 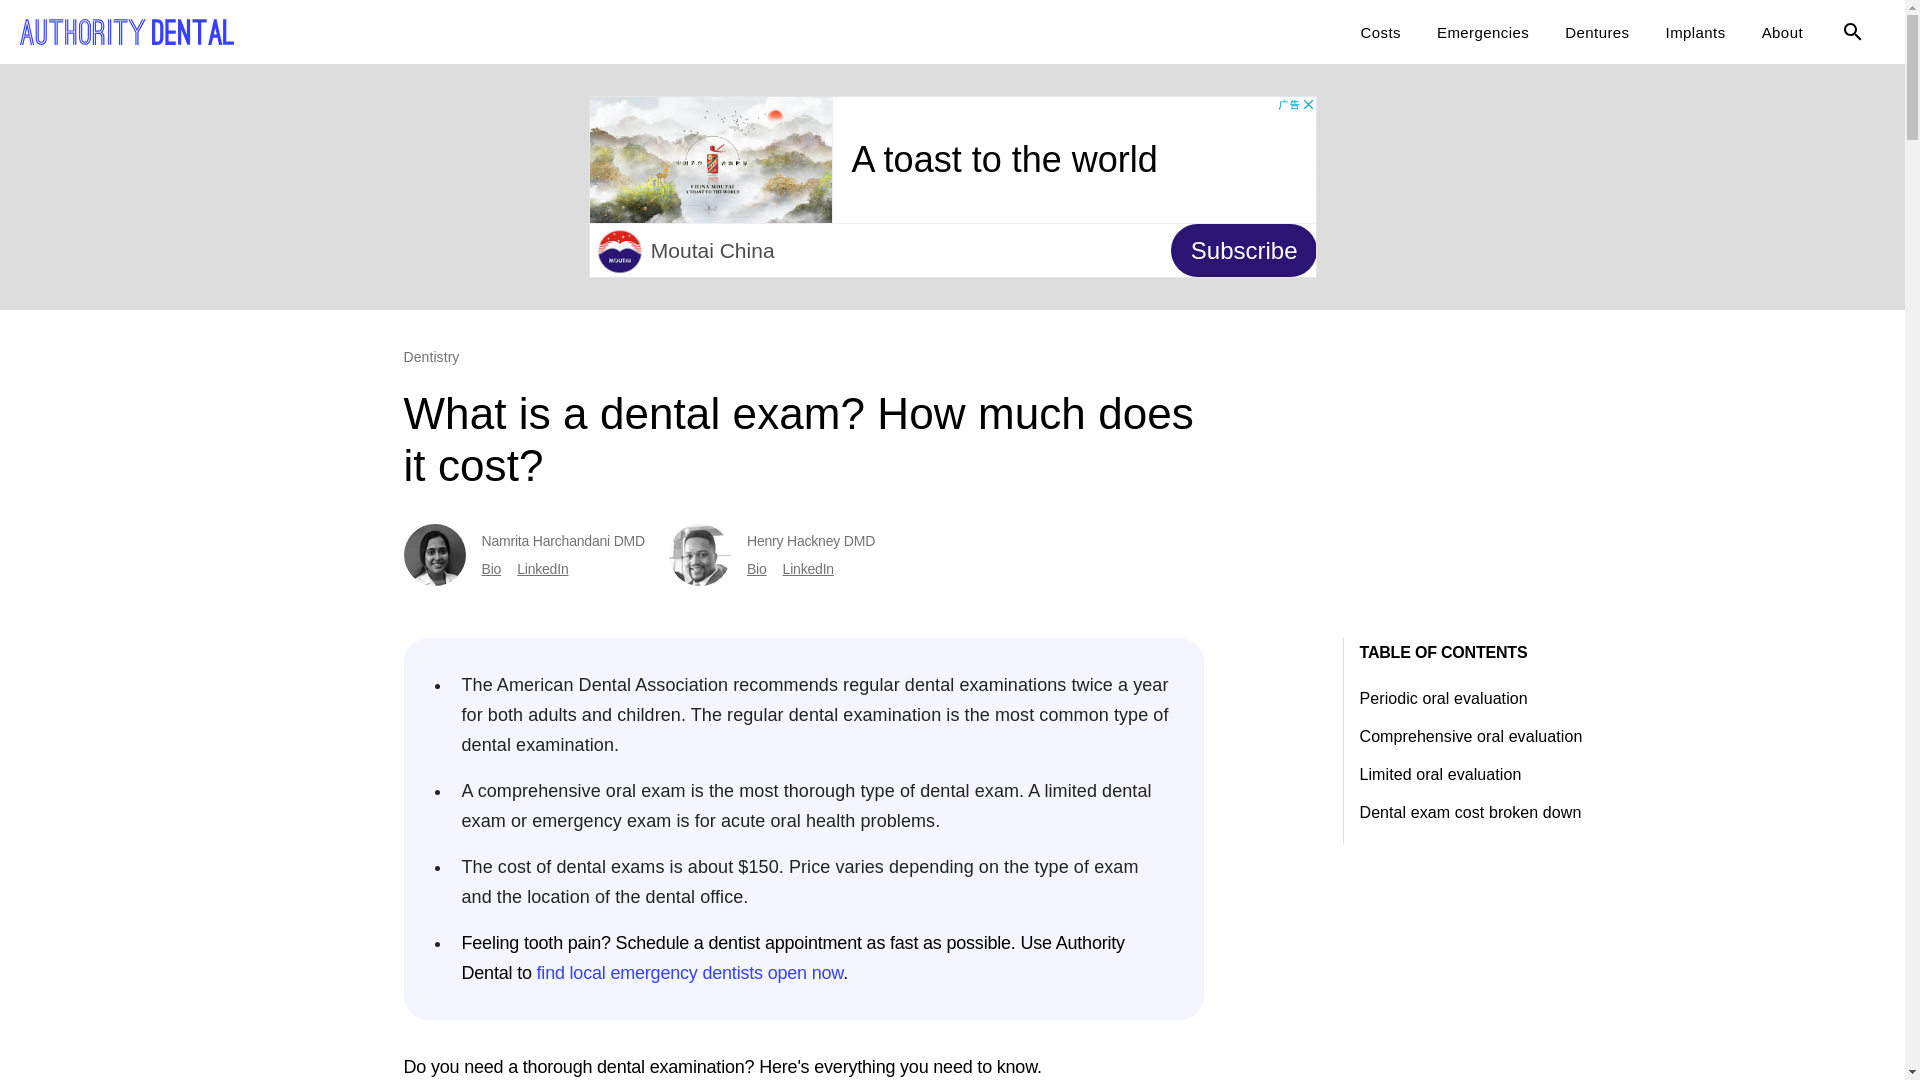 I want to click on Dentures, so click(x=1597, y=32).